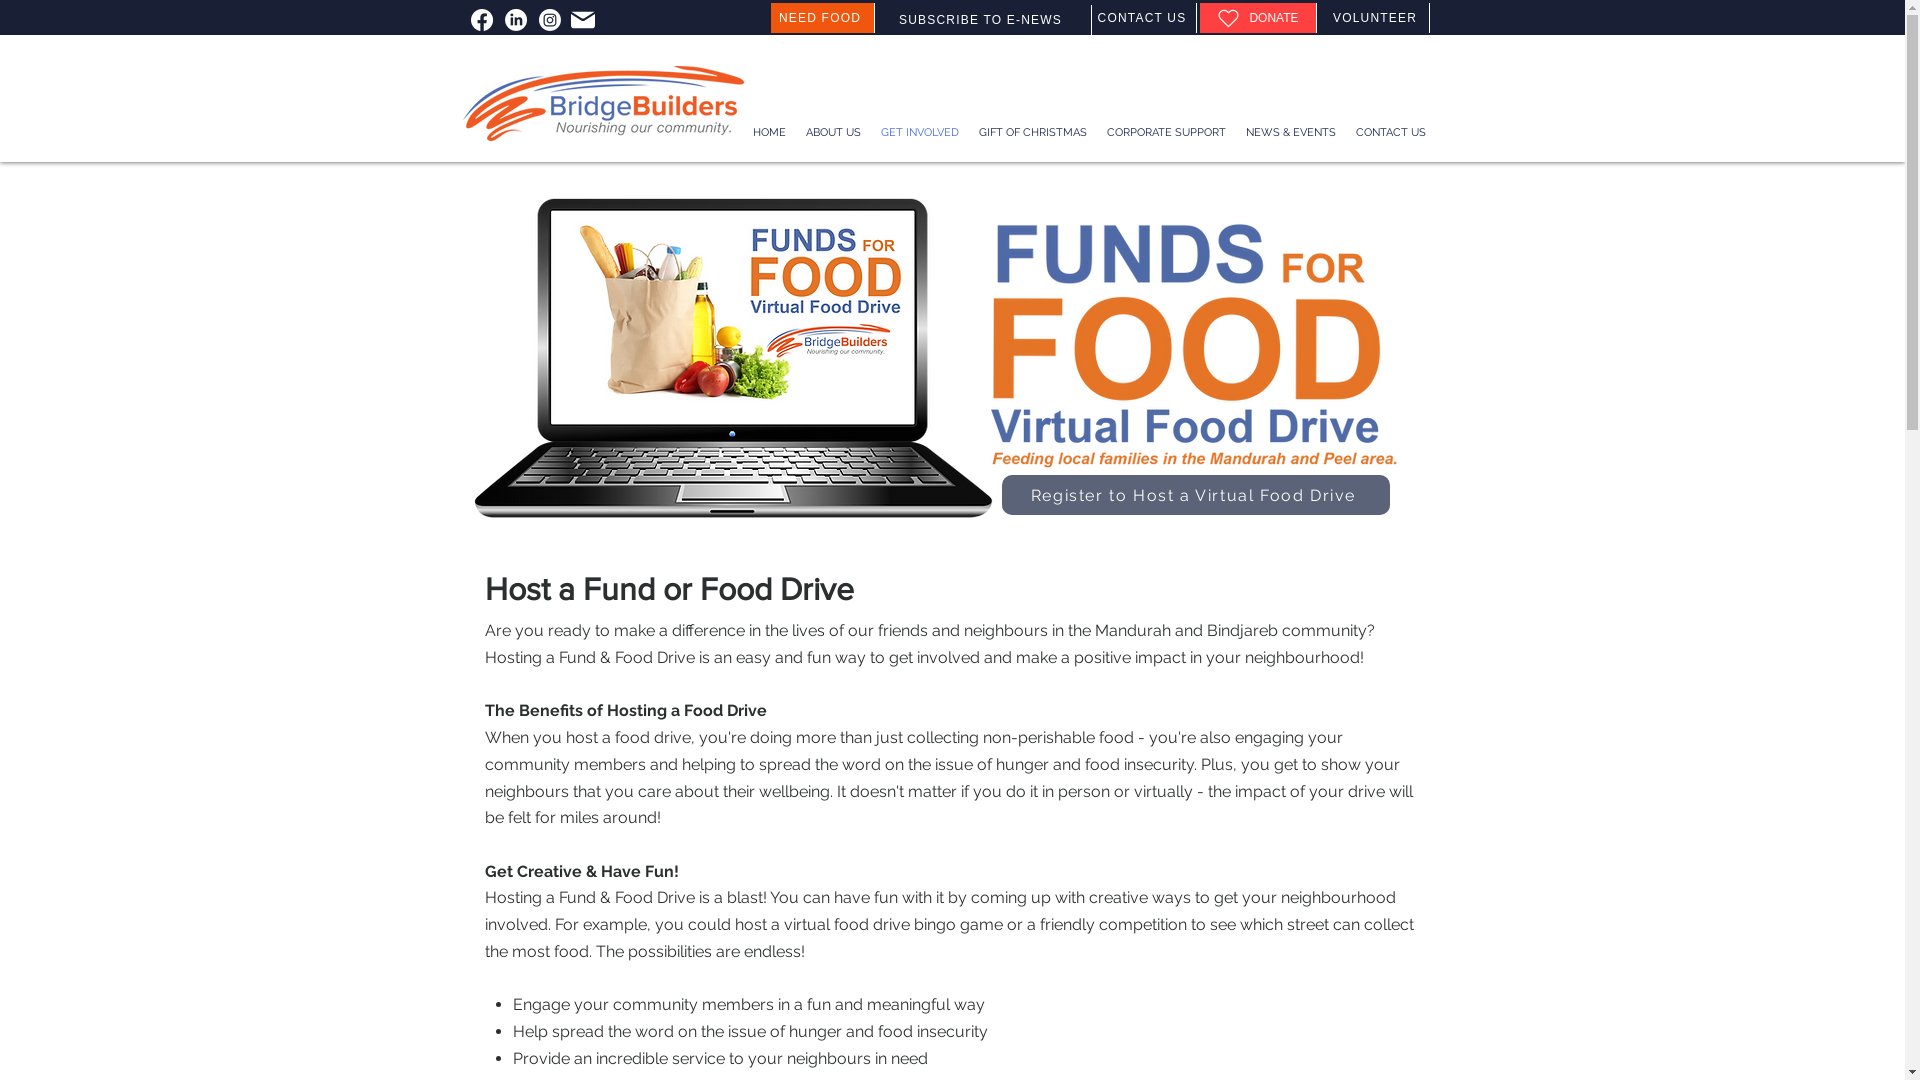  I want to click on CONTACT US, so click(1144, 18).